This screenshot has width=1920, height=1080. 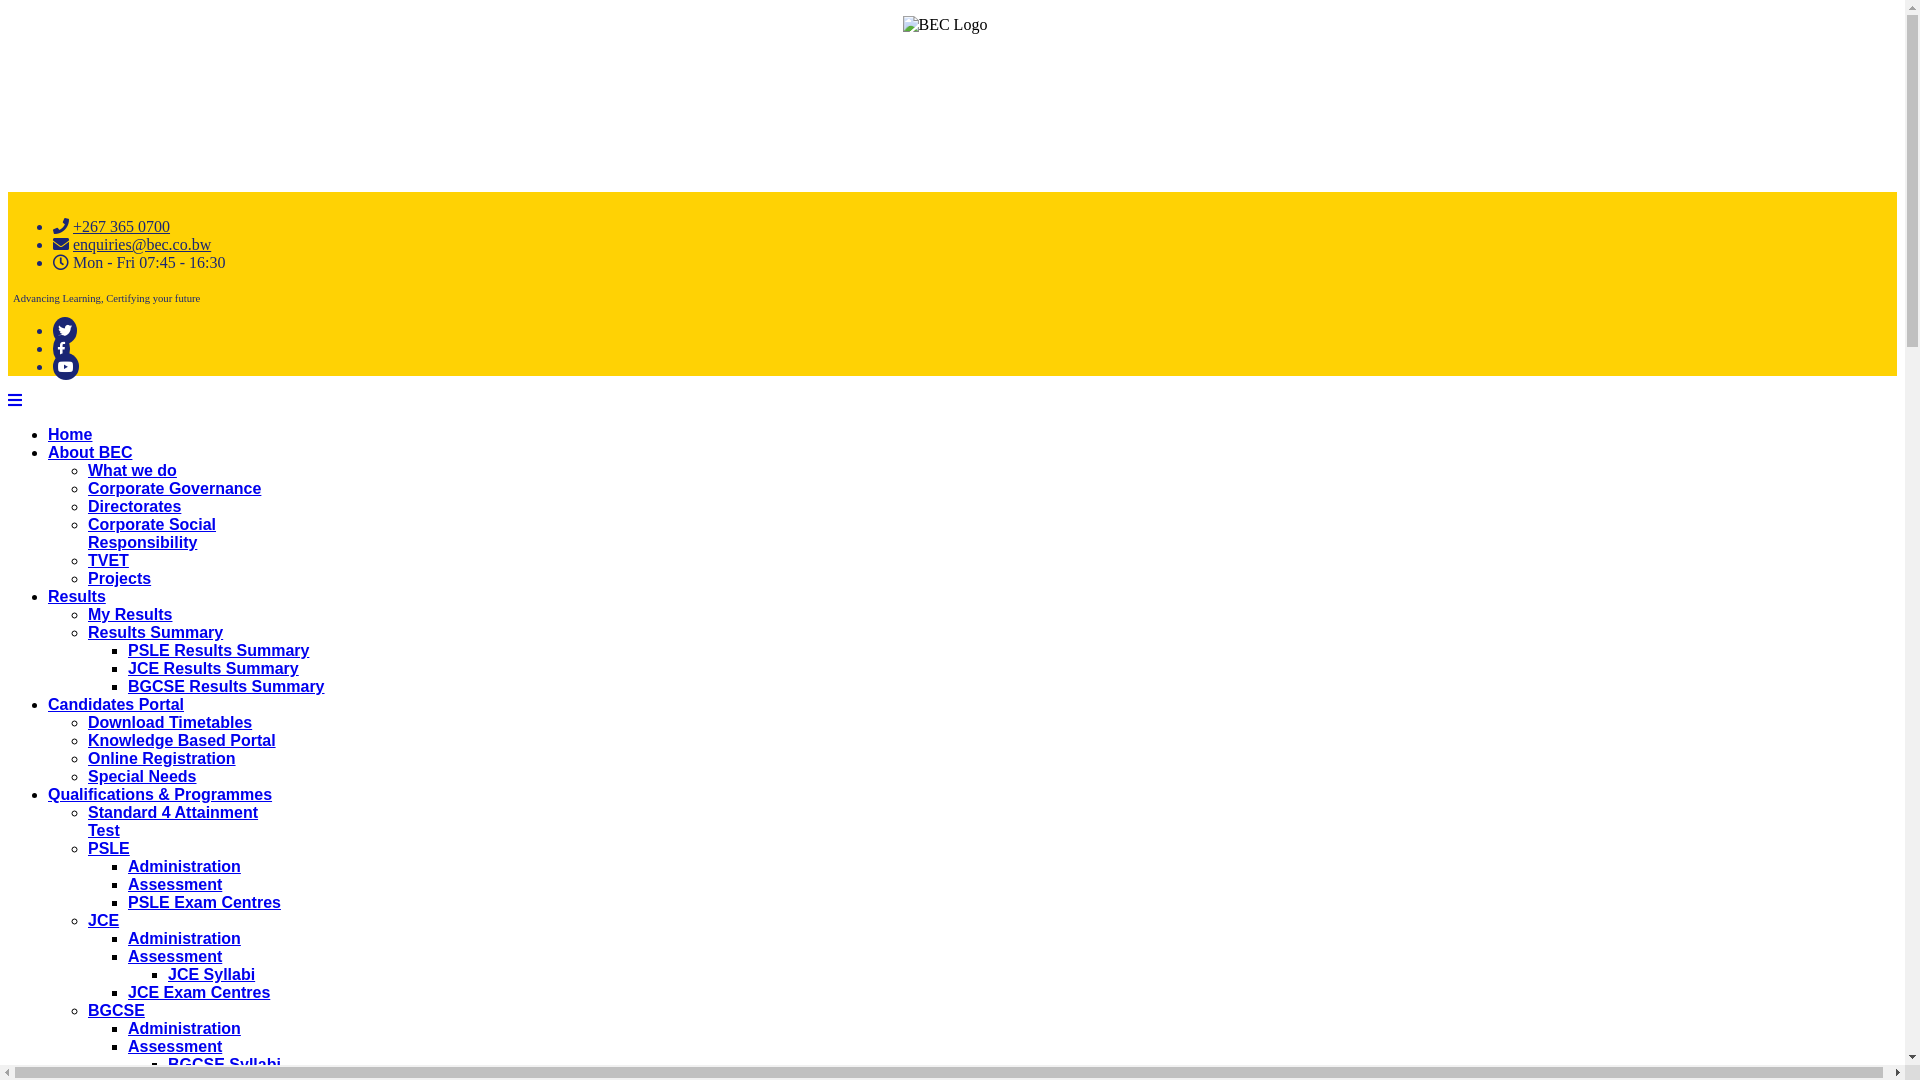 I want to click on PSLE, so click(x=109, y=848).